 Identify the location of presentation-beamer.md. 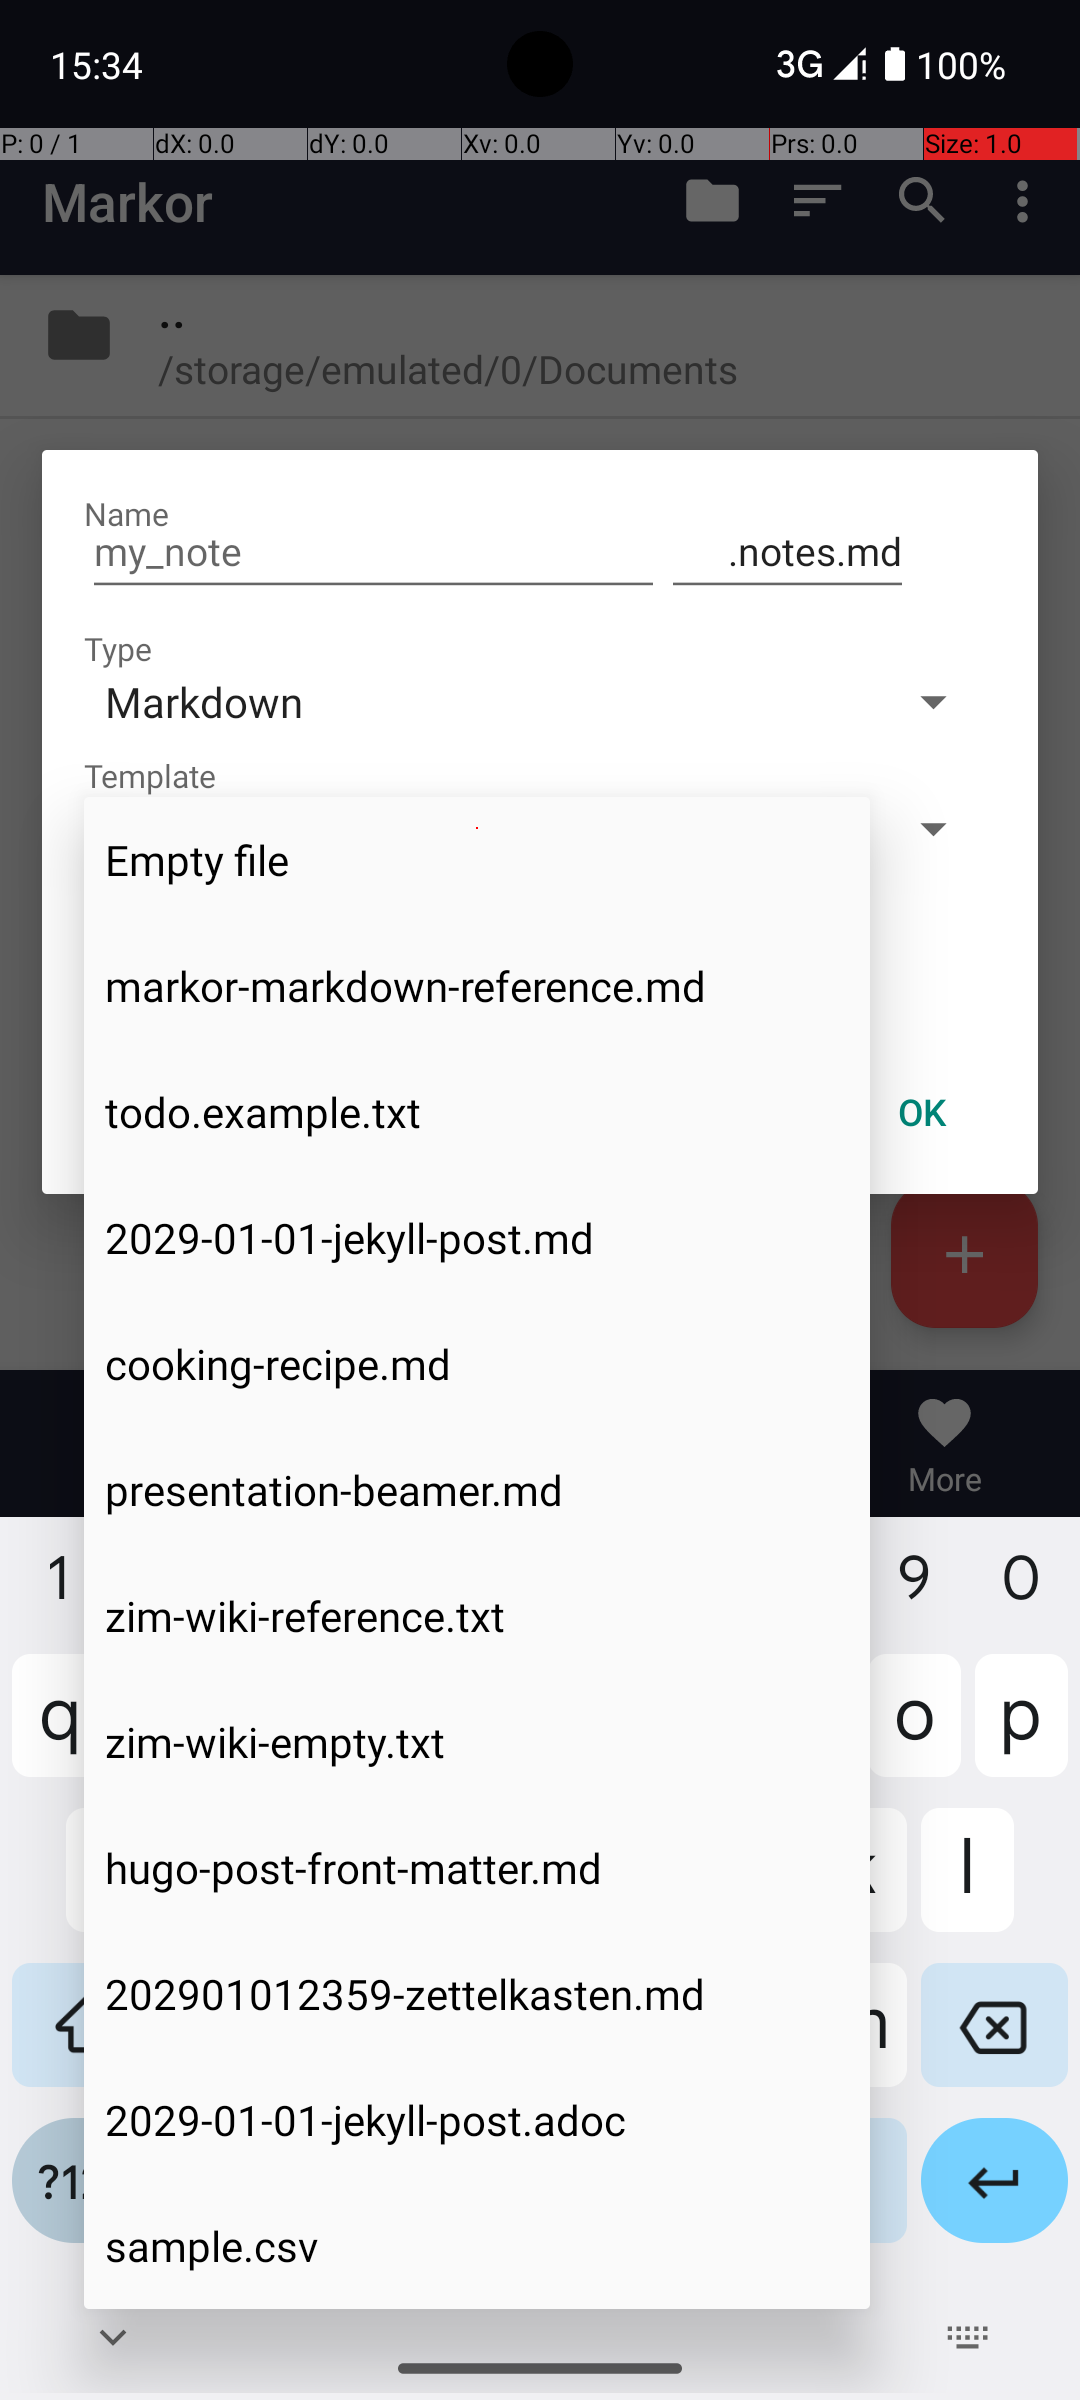
(477, 1490).